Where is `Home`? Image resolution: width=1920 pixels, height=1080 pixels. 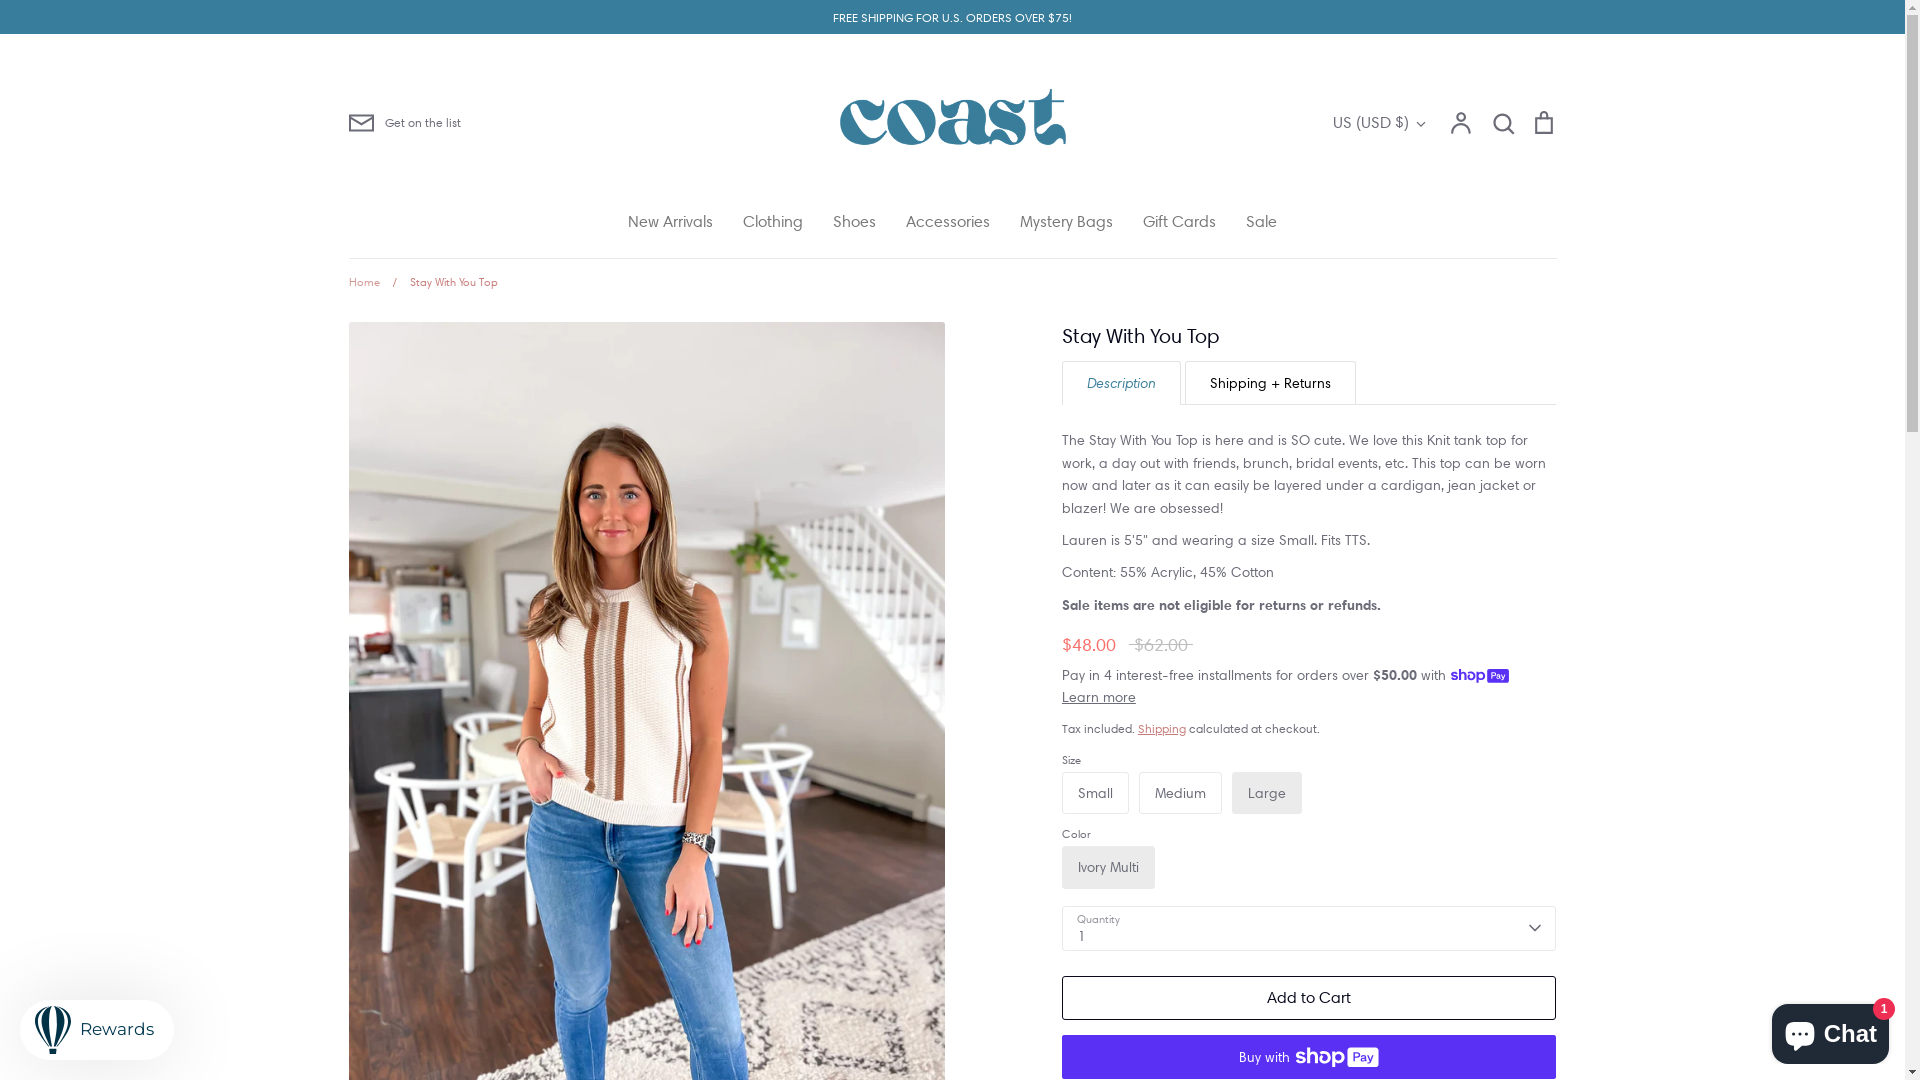 Home is located at coordinates (364, 282).